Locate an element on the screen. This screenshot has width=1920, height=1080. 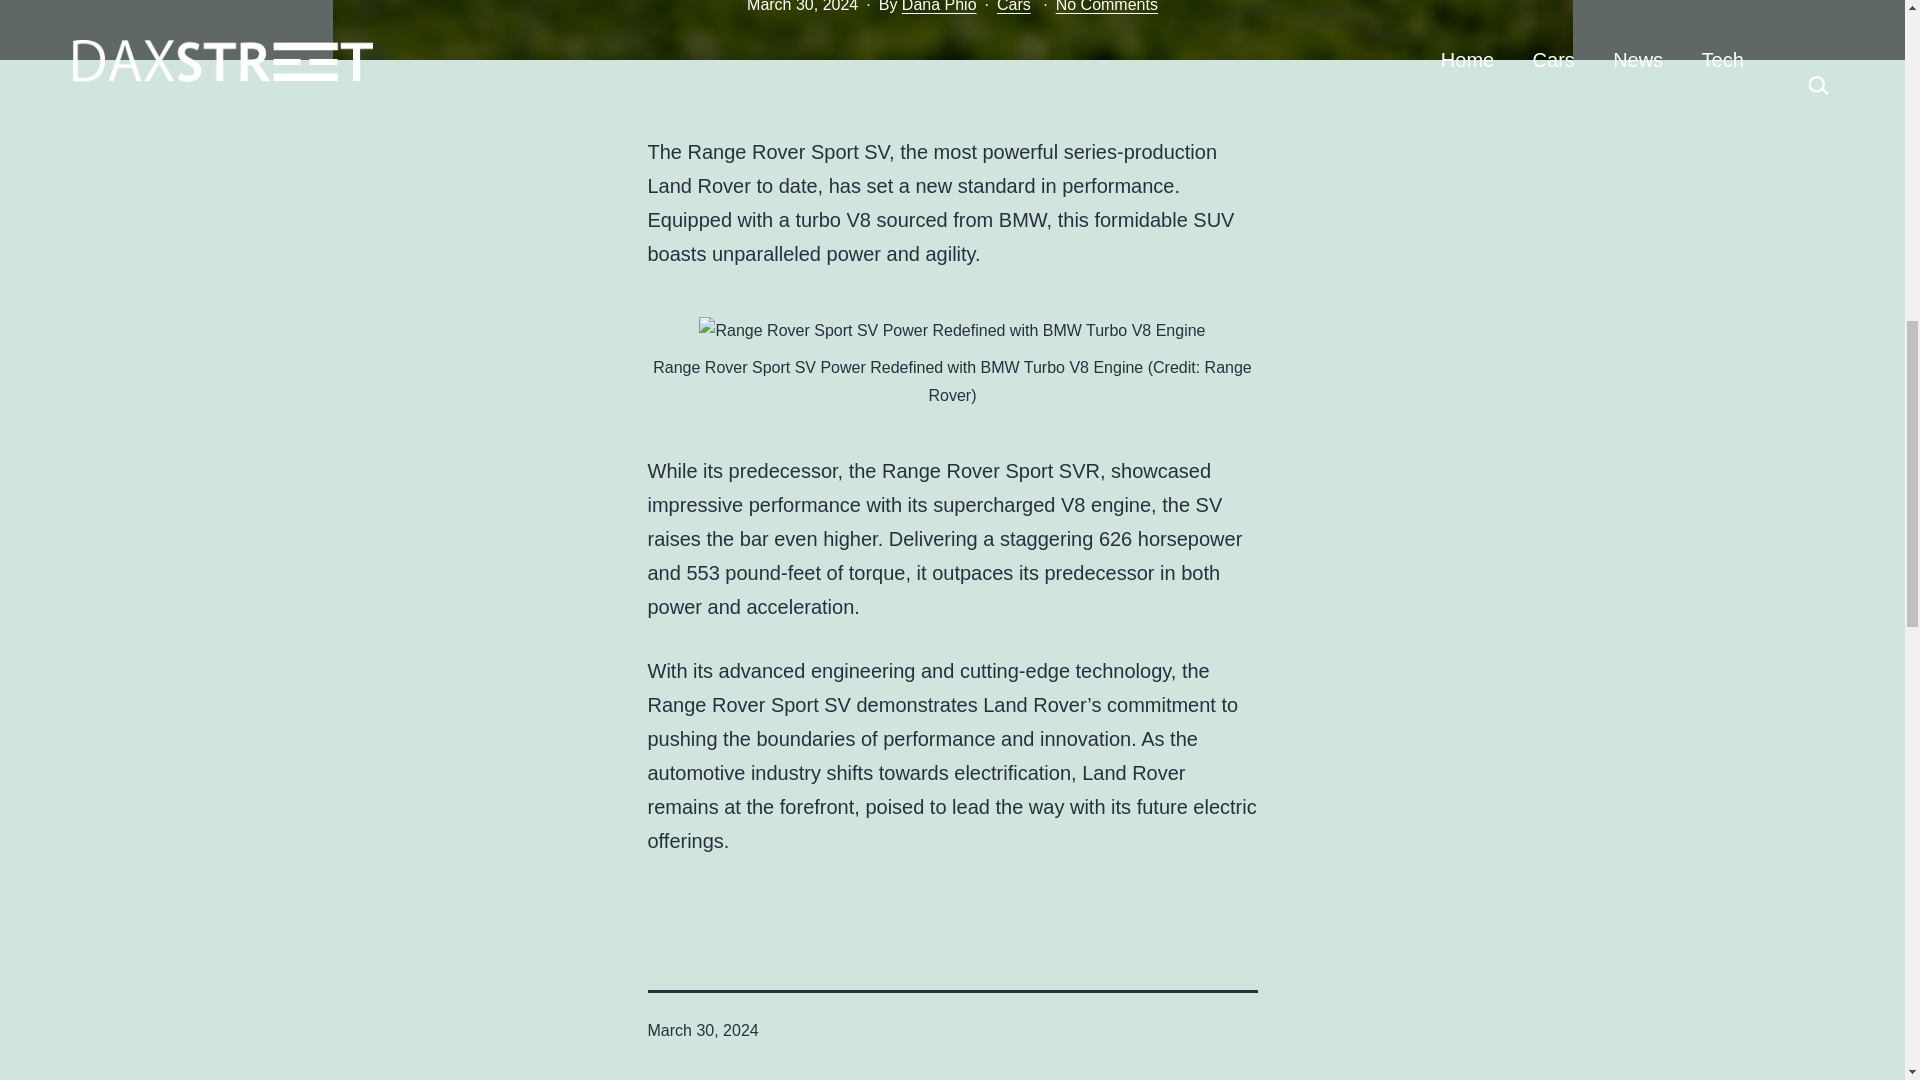
Dana Phio is located at coordinates (940, 6).